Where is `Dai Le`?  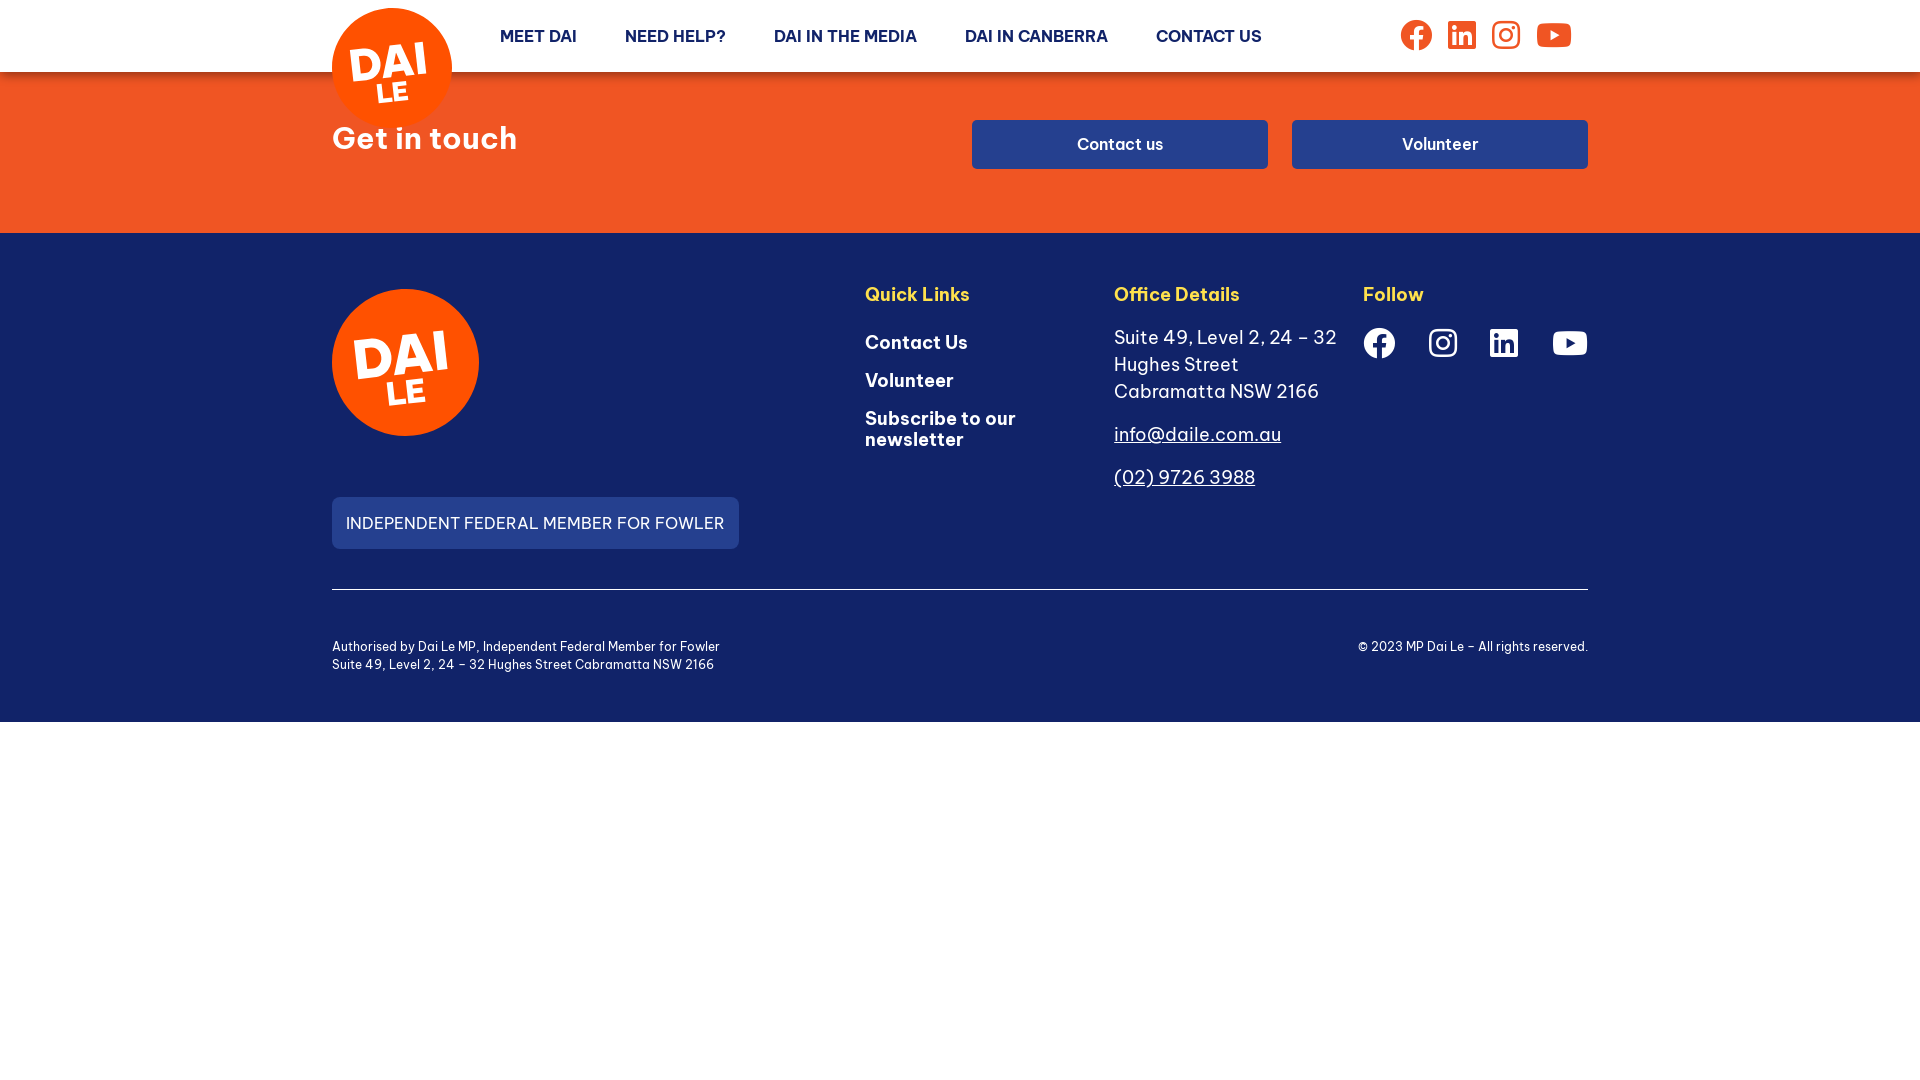 Dai Le is located at coordinates (406, 362).